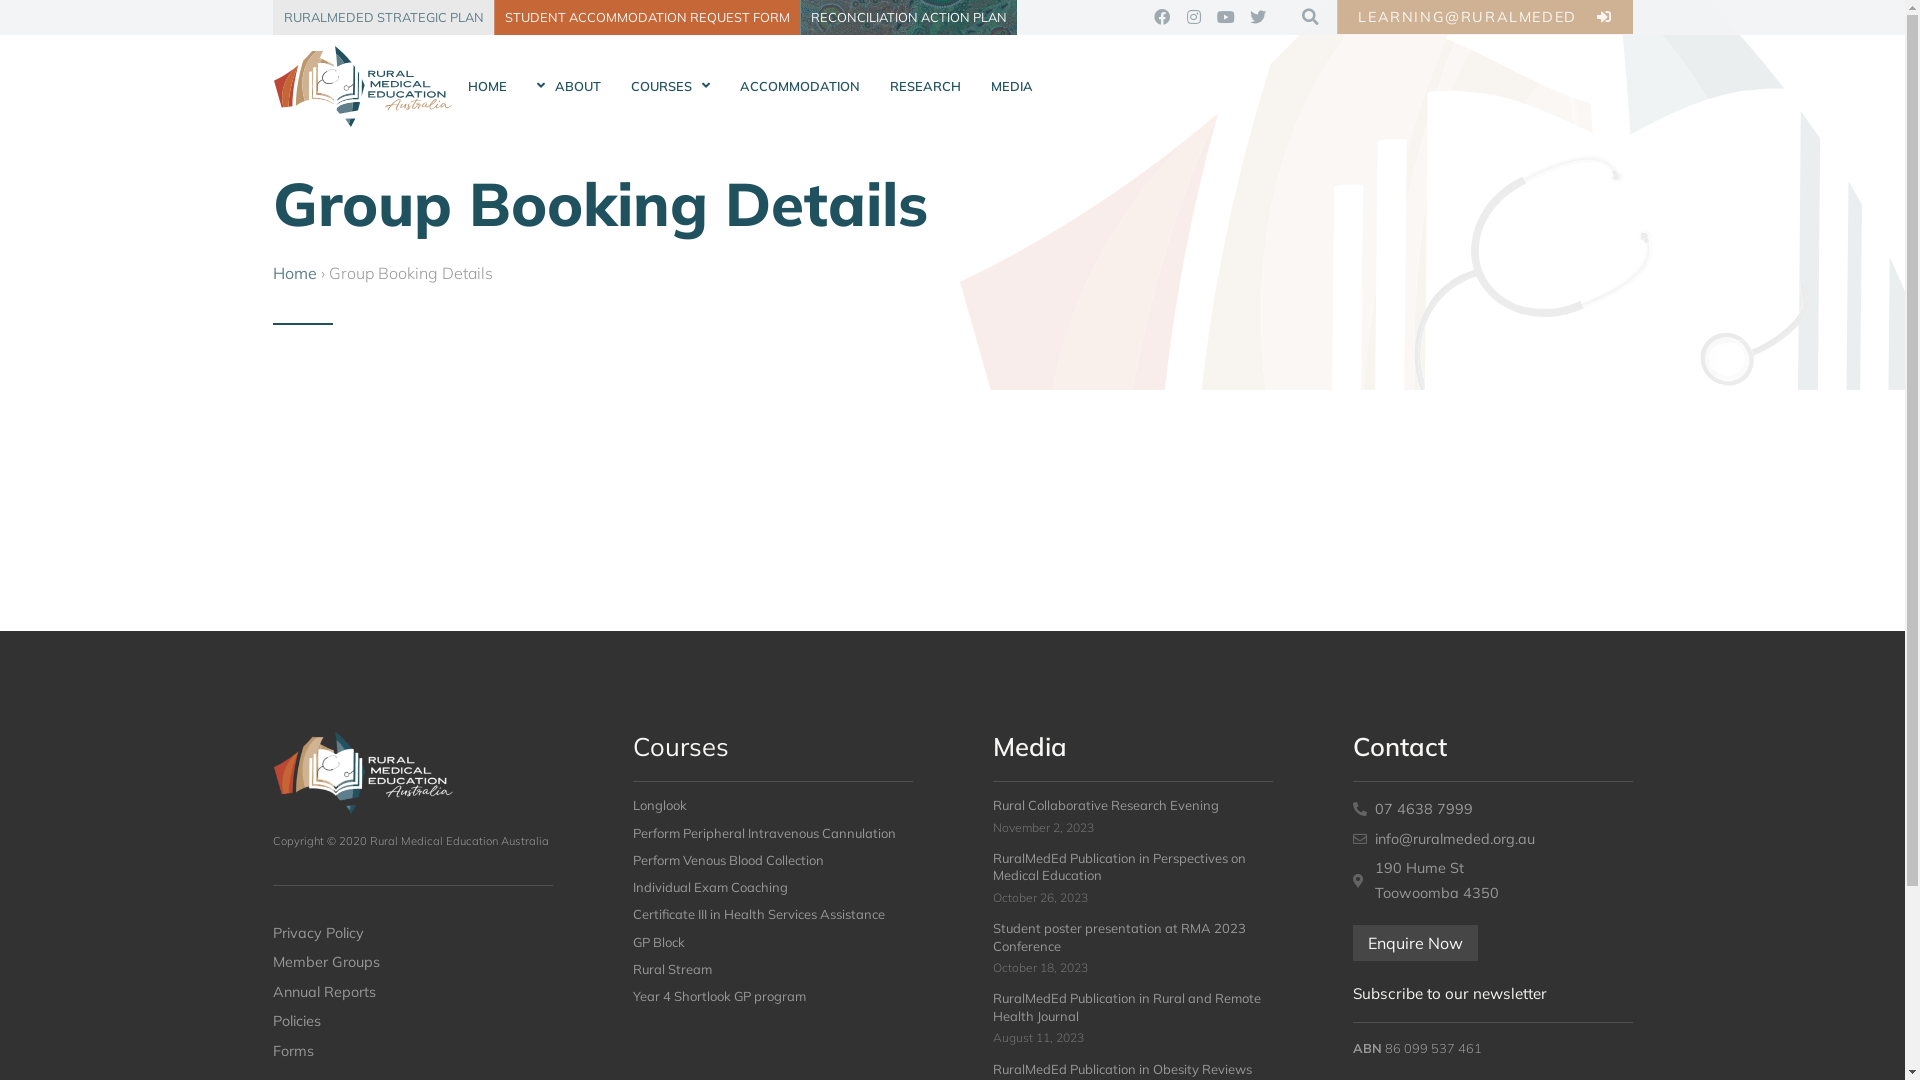  Describe the element at coordinates (486, 87) in the screenshot. I see `HOME` at that location.